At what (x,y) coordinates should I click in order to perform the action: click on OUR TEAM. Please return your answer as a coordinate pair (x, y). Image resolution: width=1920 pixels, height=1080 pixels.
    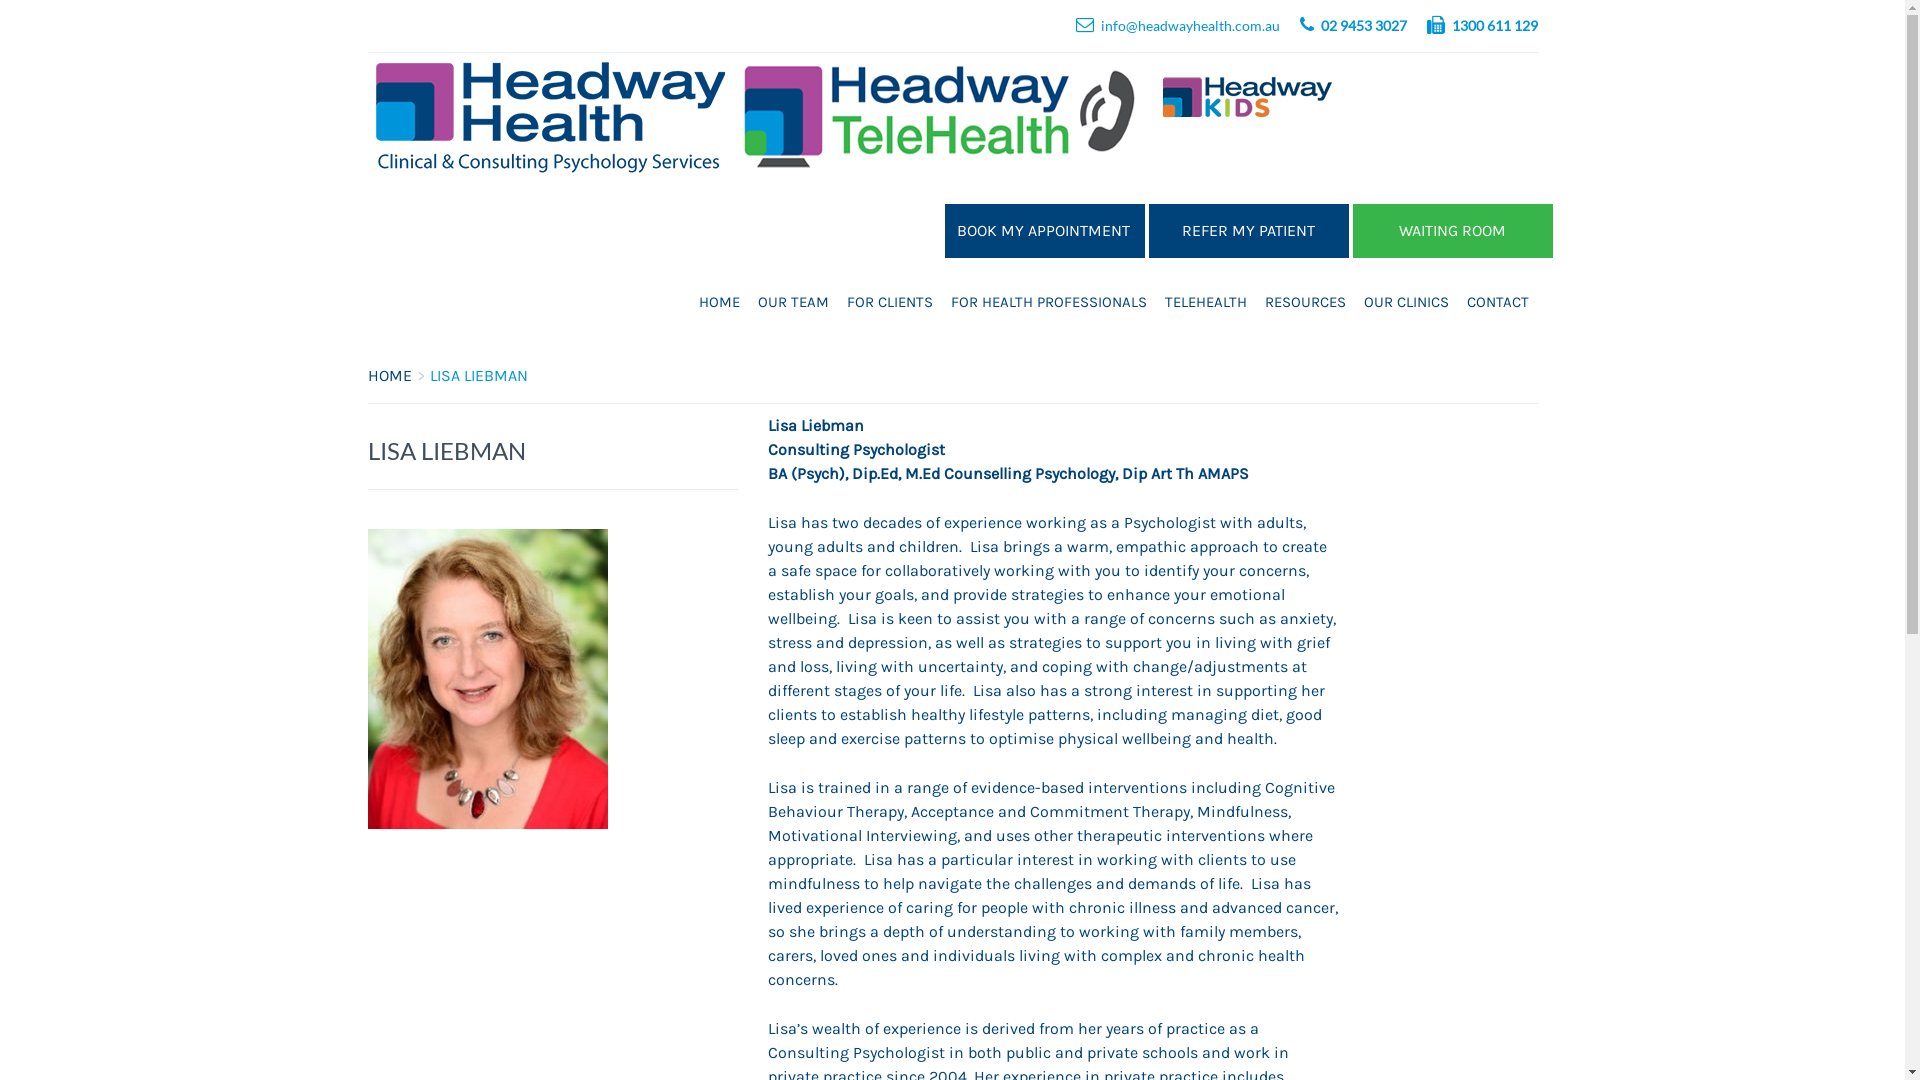
    Looking at the image, I should click on (792, 302).